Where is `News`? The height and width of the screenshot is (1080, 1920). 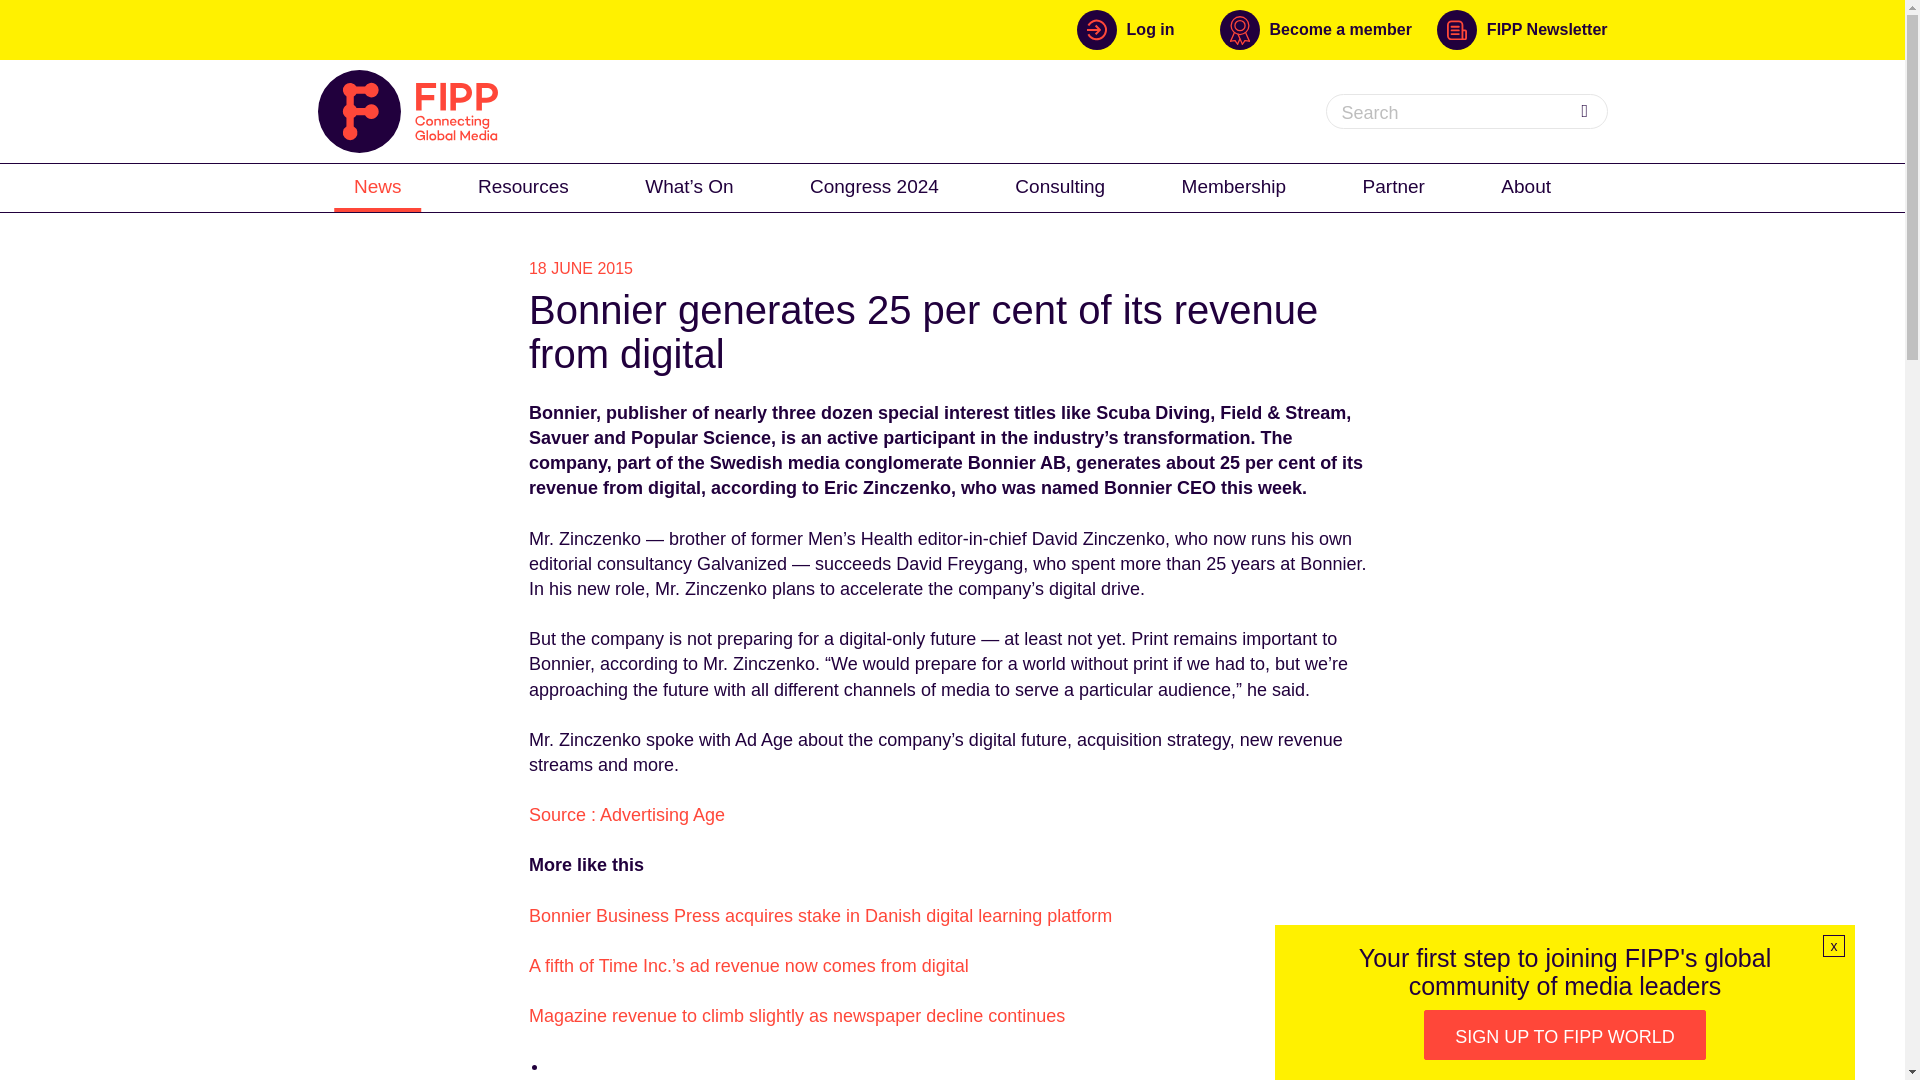
News is located at coordinates (378, 186).